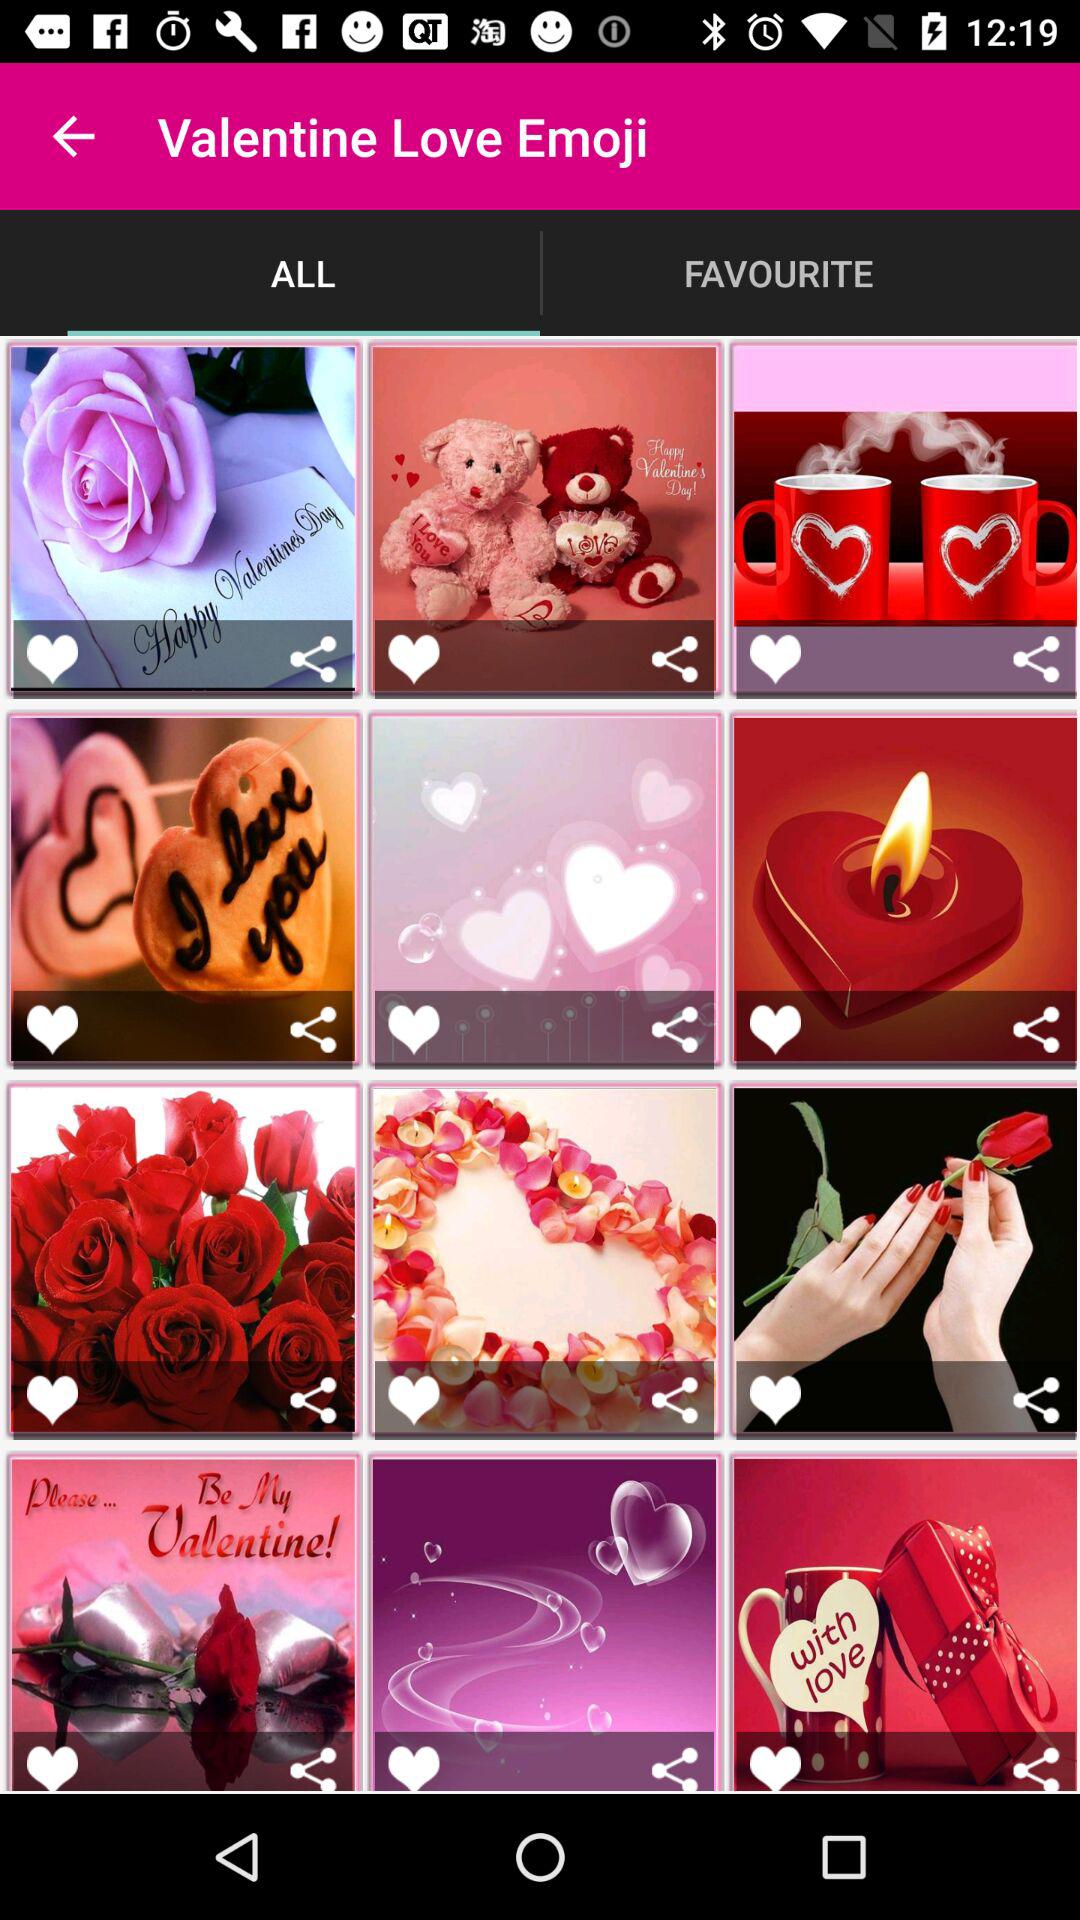 Image resolution: width=1080 pixels, height=1920 pixels. What do you see at coordinates (414, 1030) in the screenshot?
I see `add to favorite` at bounding box center [414, 1030].